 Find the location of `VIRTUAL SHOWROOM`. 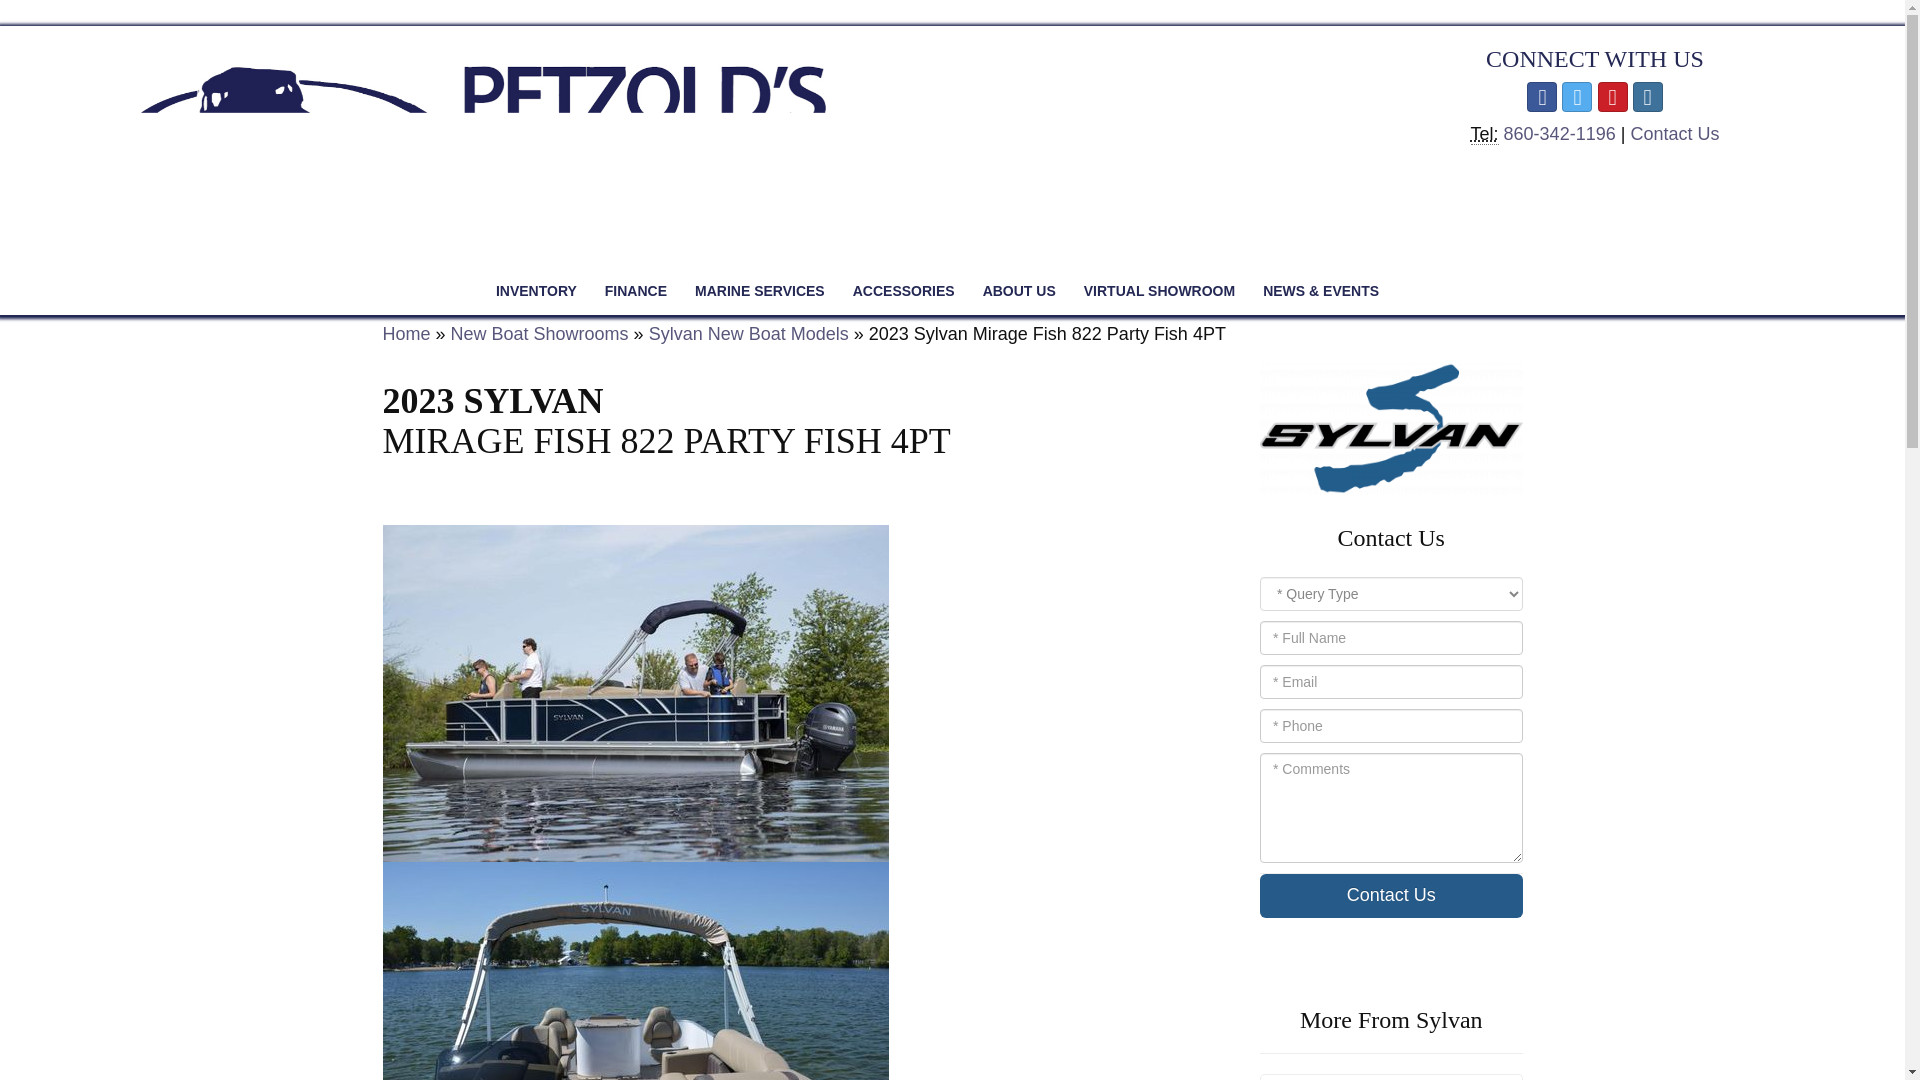

VIRTUAL SHOWROOM is located at coordinates (1159, 290).